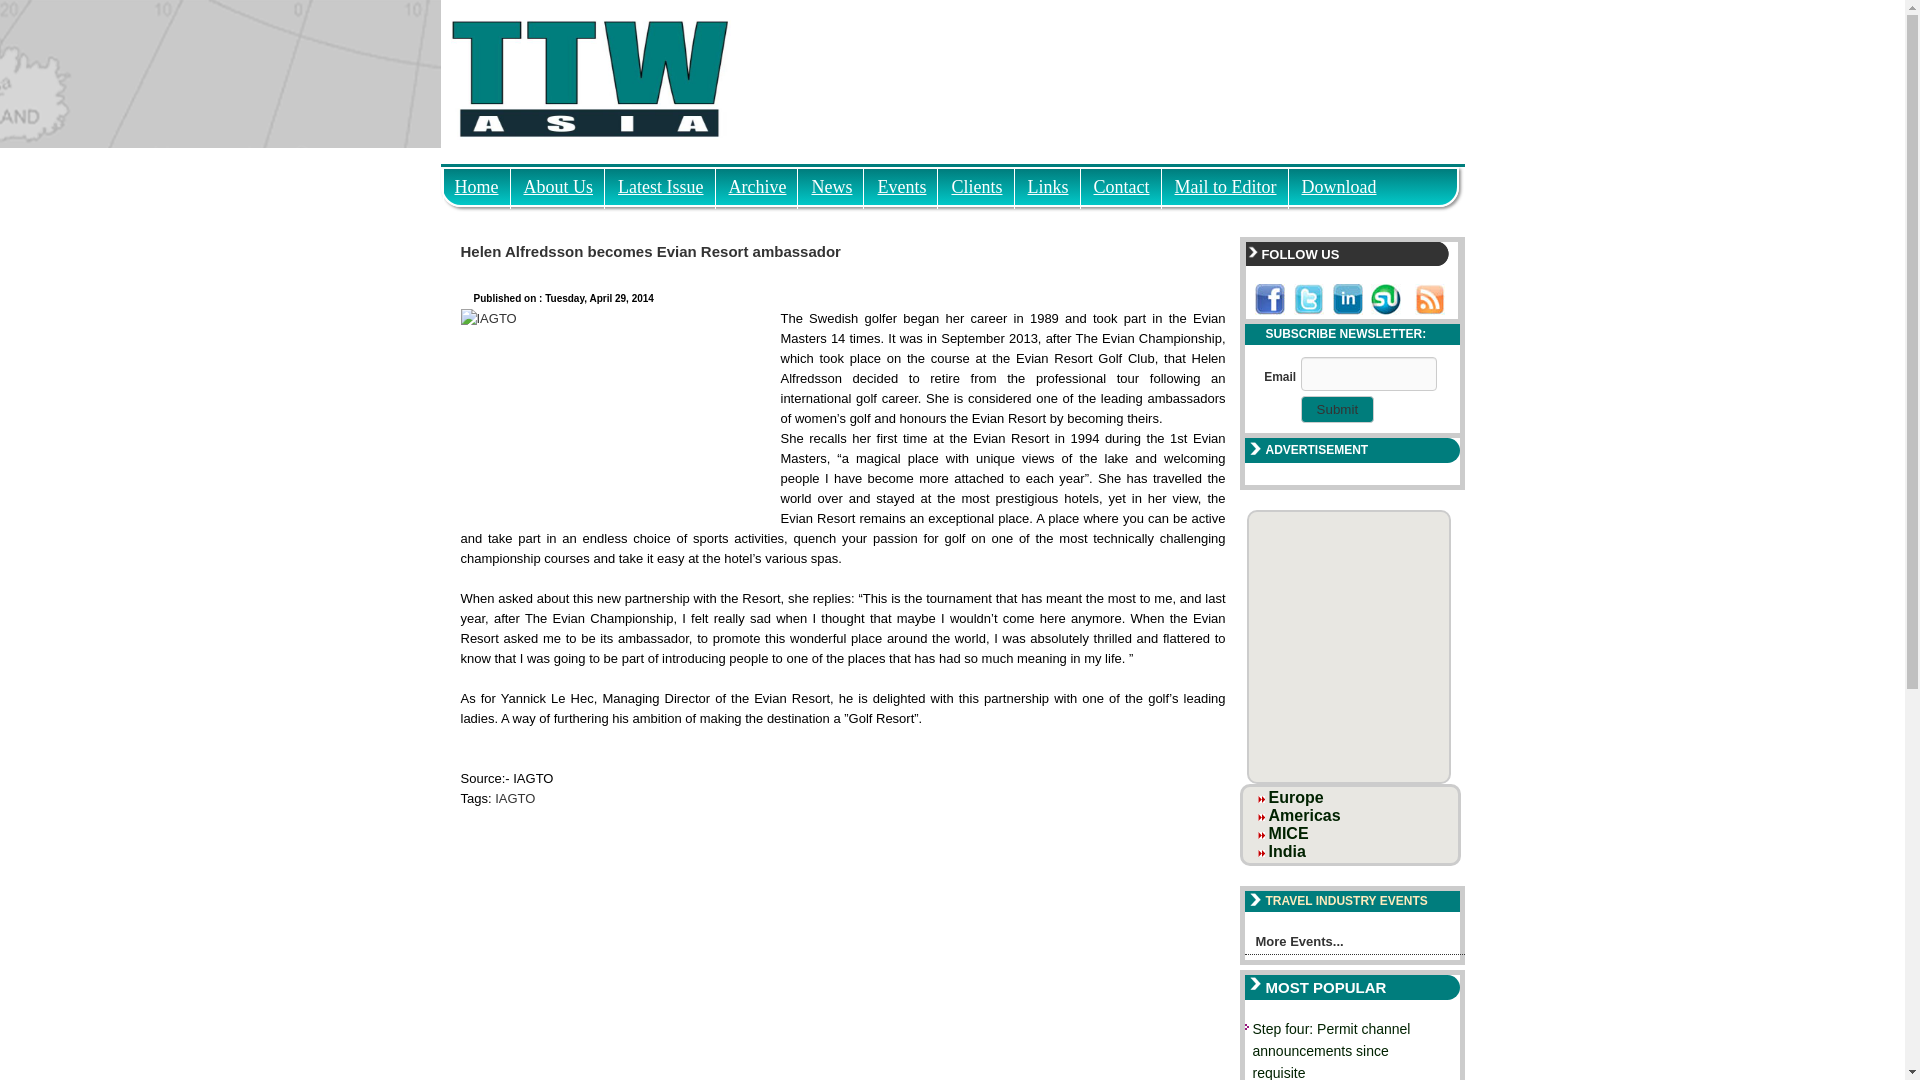 This screenshot has width=1920, height=1080. Describe the element at coordinates (1354, 944) in the screenshot. I see `More Events...` at that location.